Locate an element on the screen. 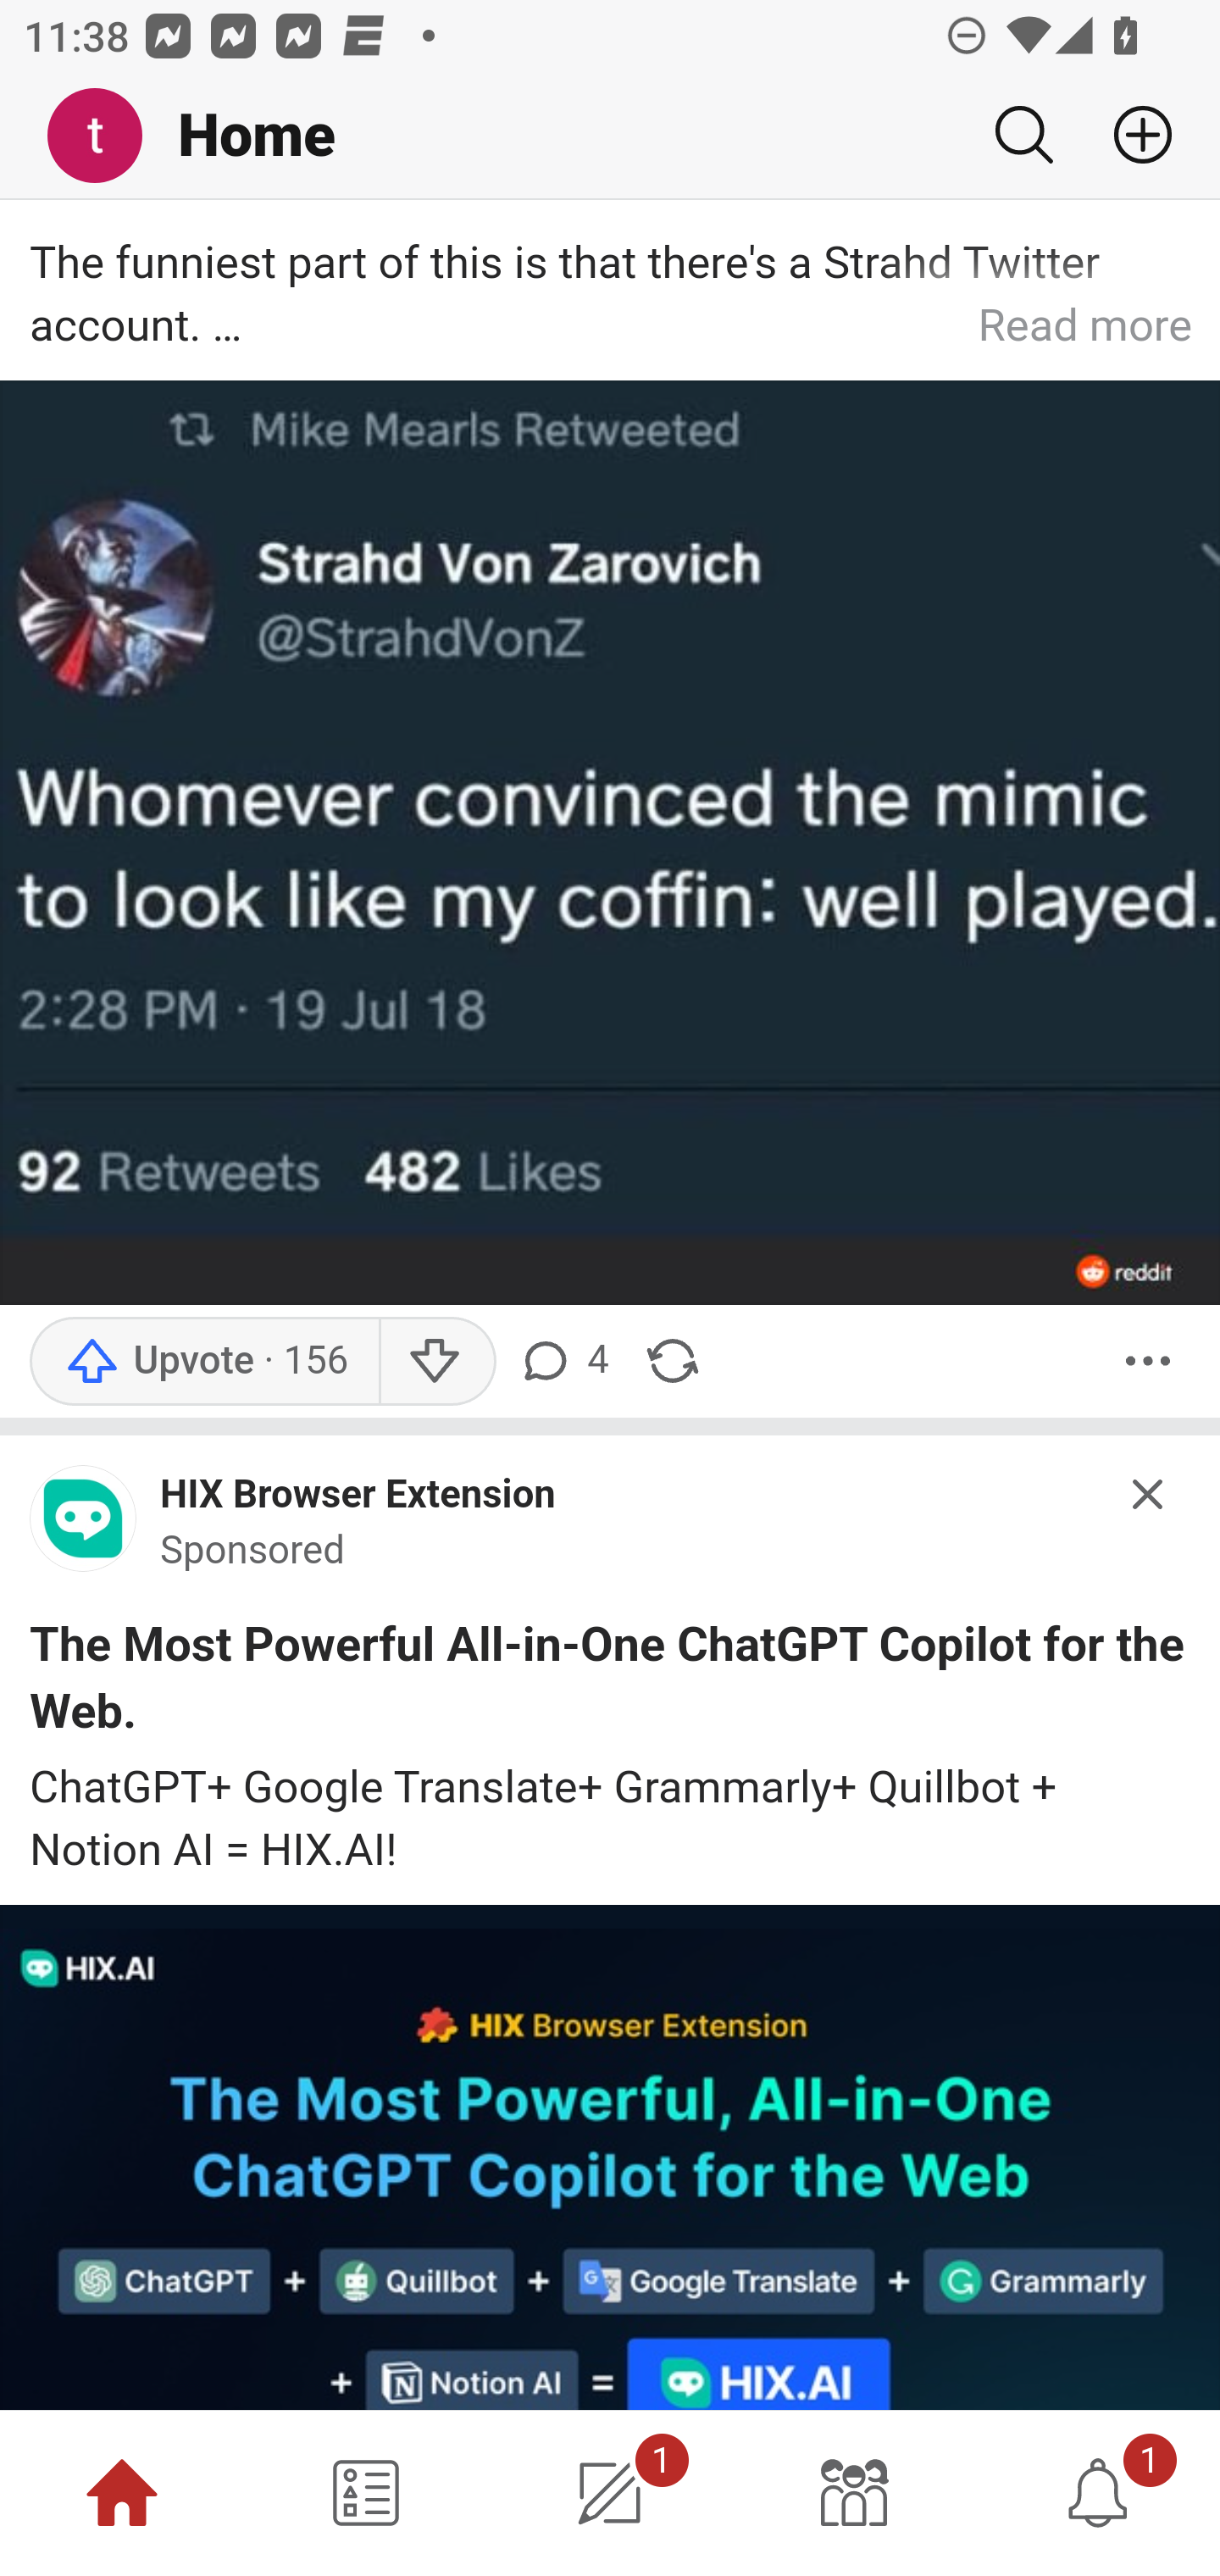 Image resolution: width=1220 pixels, height=2576 pixels. Hide is located at coordinates (1149, 1495).